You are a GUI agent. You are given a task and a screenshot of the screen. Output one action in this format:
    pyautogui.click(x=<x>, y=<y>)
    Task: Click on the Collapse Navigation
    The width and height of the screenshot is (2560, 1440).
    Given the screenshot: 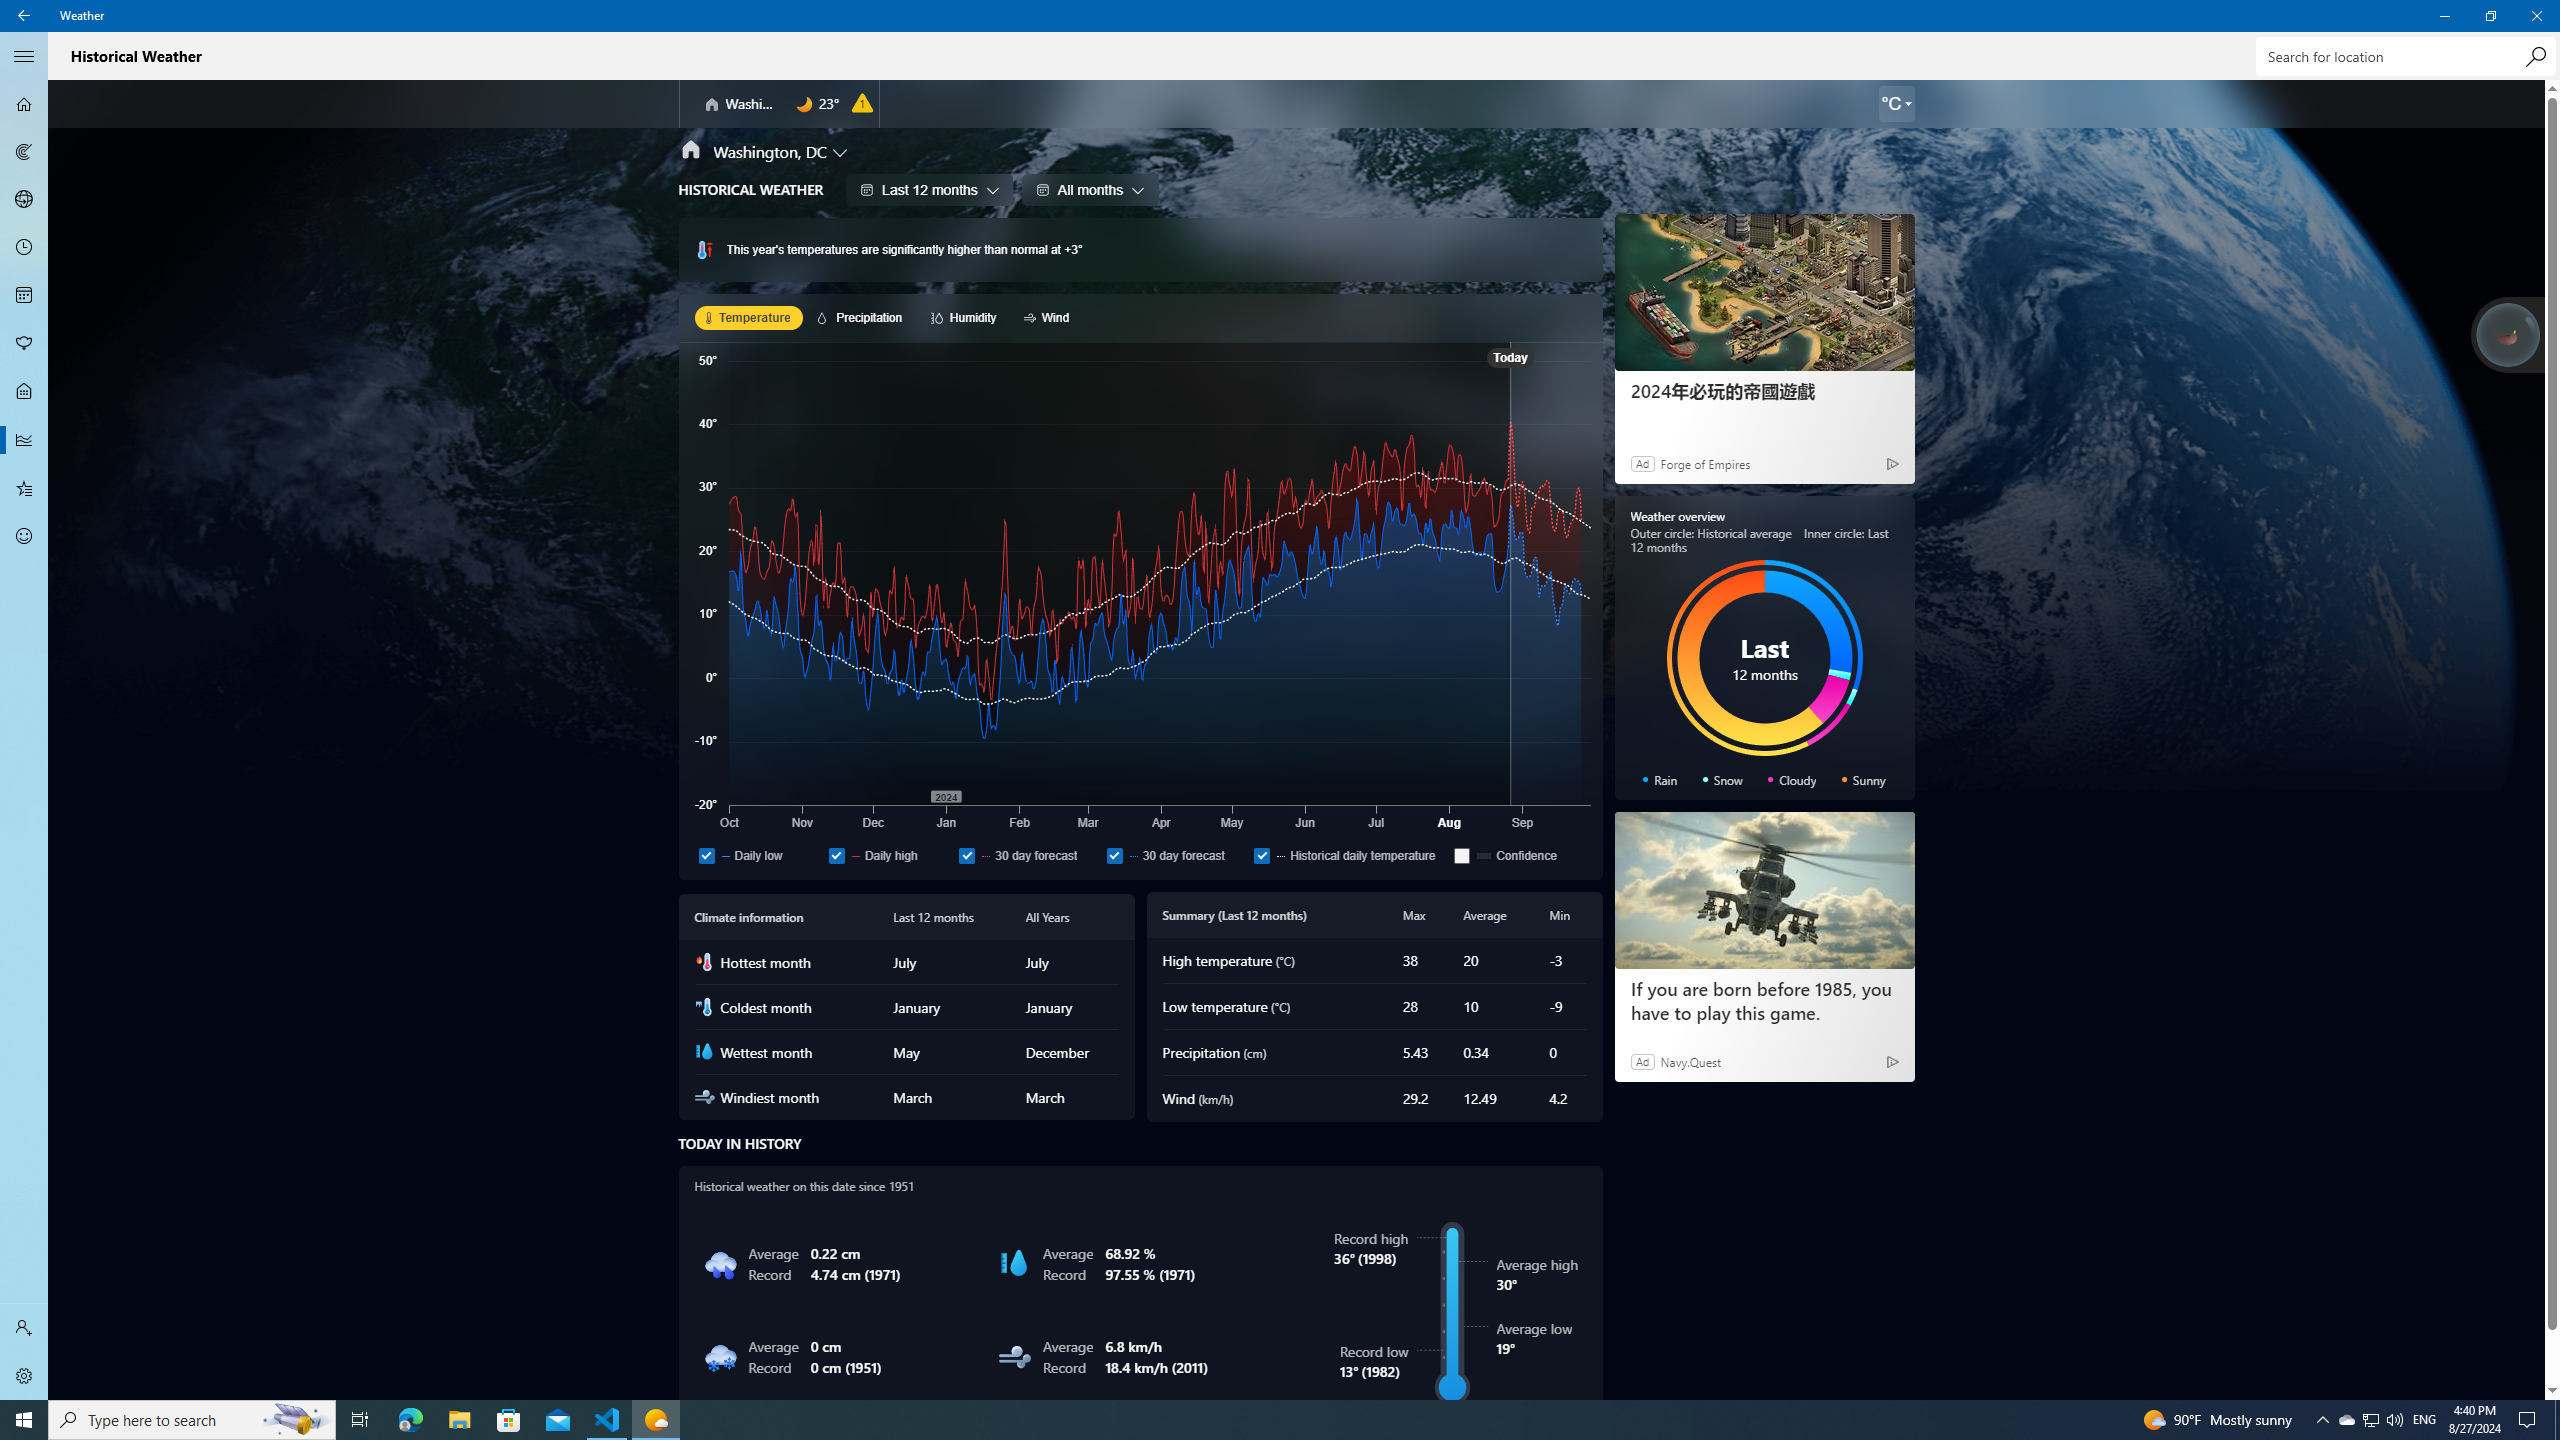 What is the action you would take?
    pyautogui.click(x=24, y=56)
    